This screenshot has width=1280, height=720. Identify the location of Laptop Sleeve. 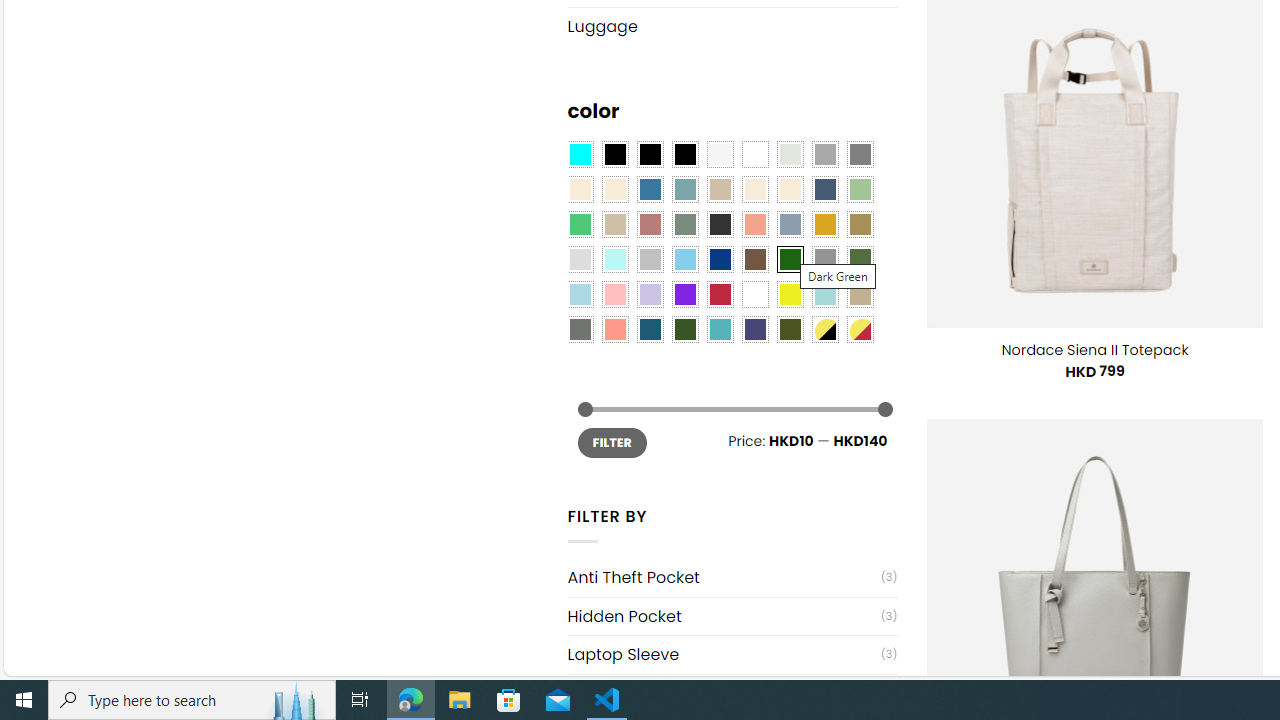
(724, 654).